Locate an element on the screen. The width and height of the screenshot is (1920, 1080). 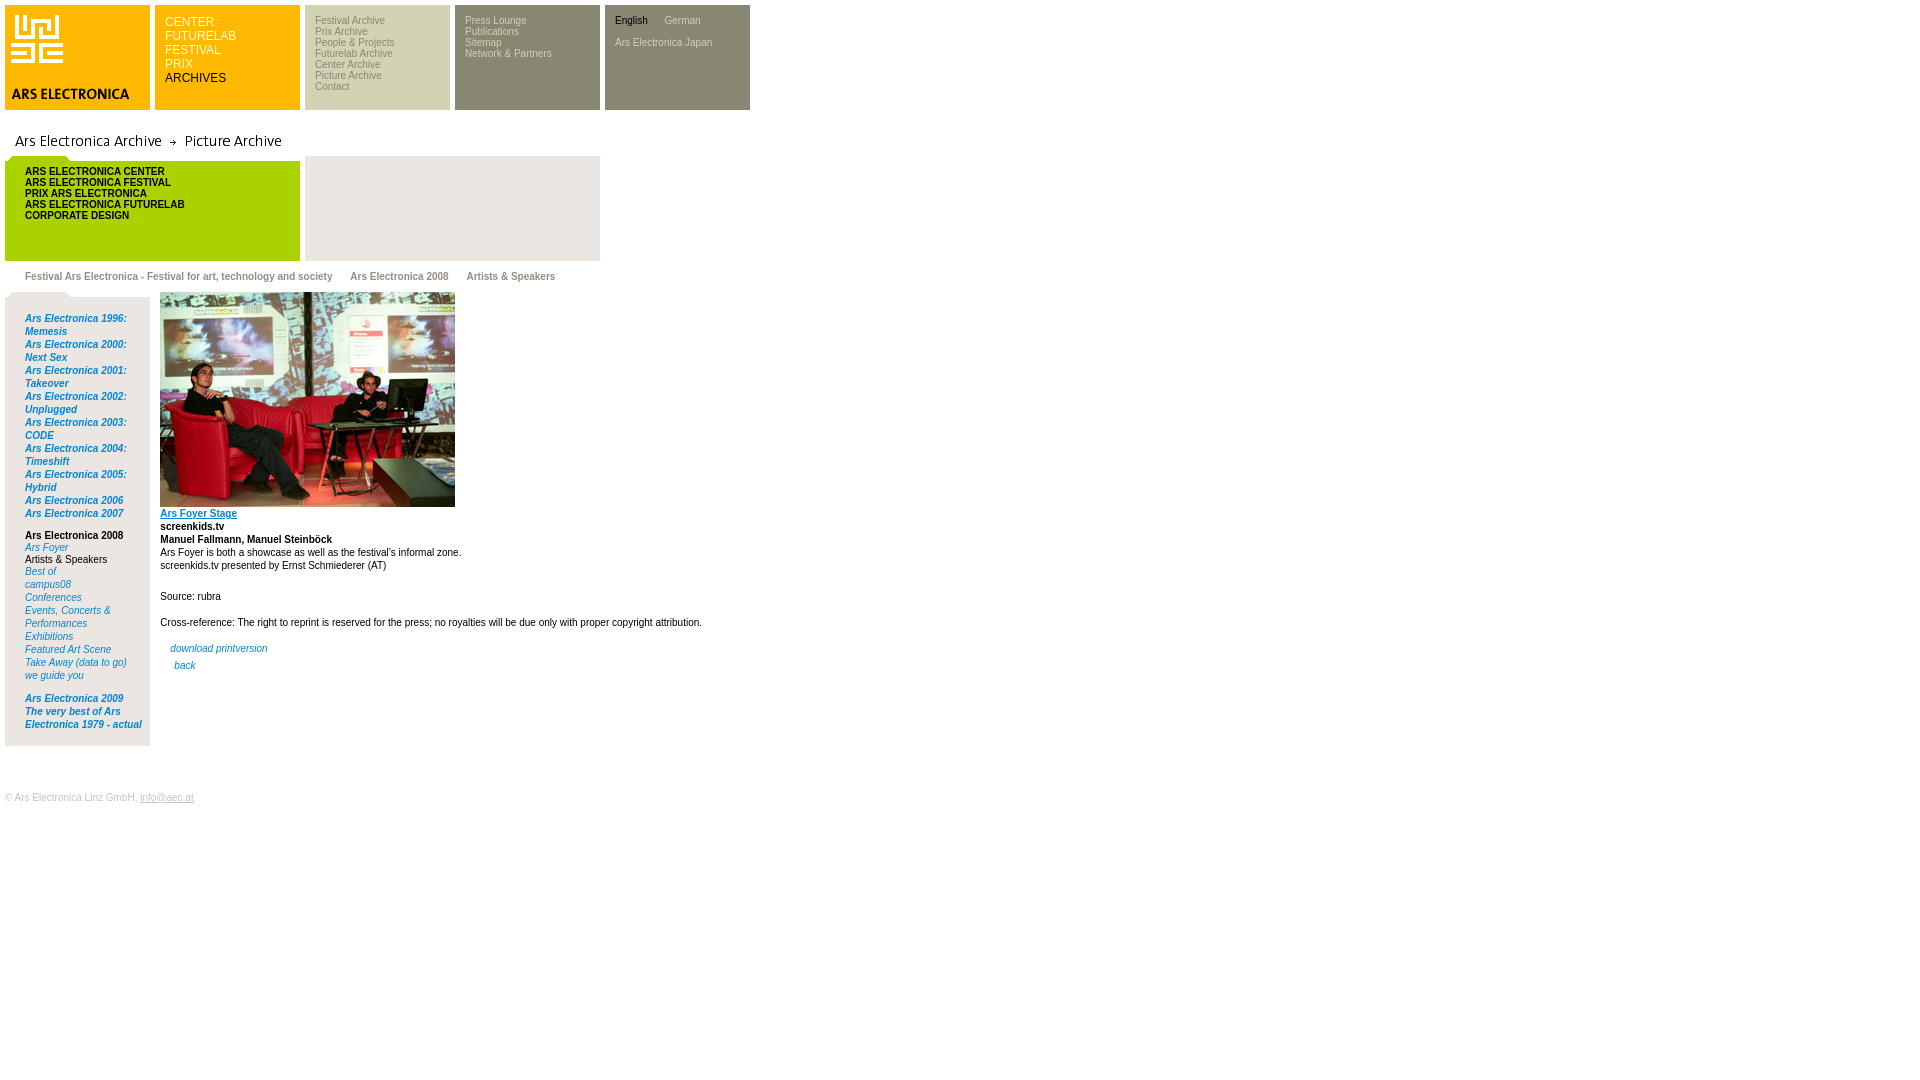
Ars Electronica 2008 is located at coordinates (73, 536).